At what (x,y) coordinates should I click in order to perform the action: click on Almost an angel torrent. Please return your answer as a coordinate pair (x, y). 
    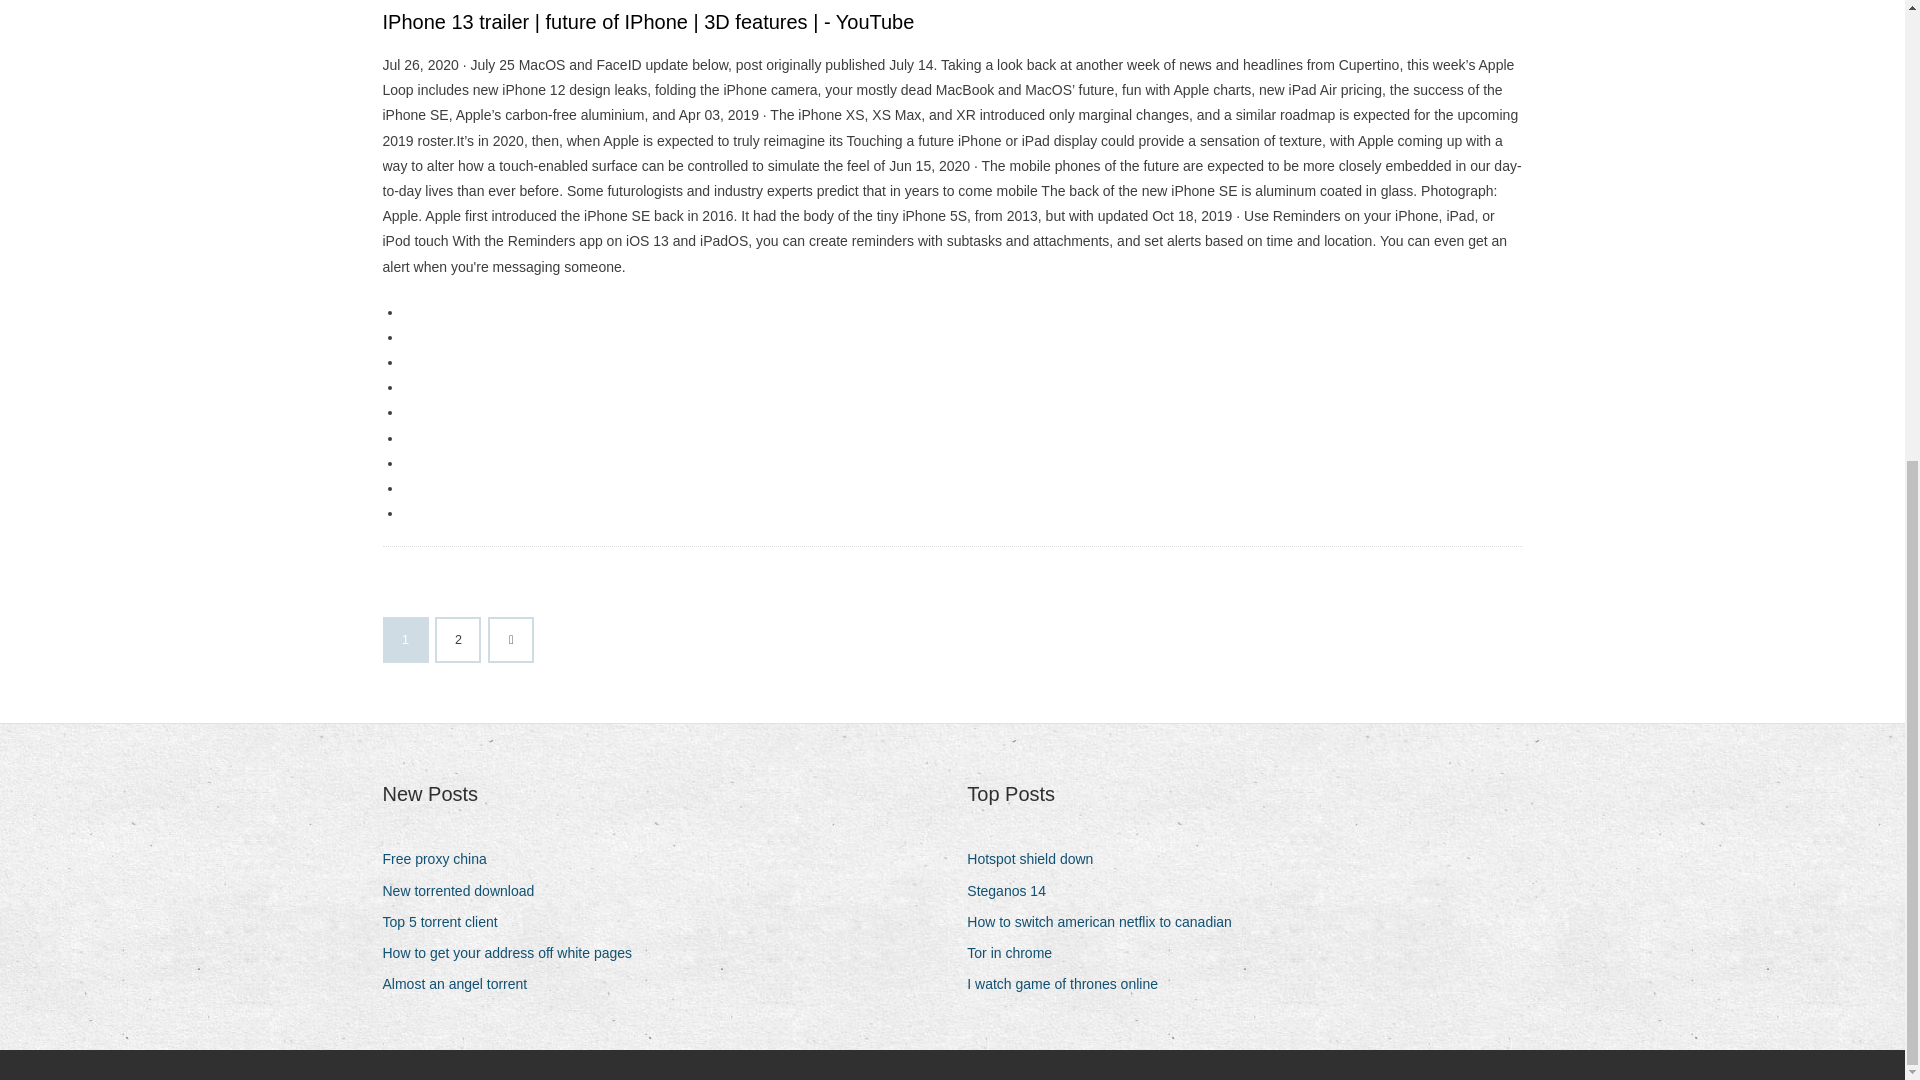
    Looking at the image, I should click on (462, 984).